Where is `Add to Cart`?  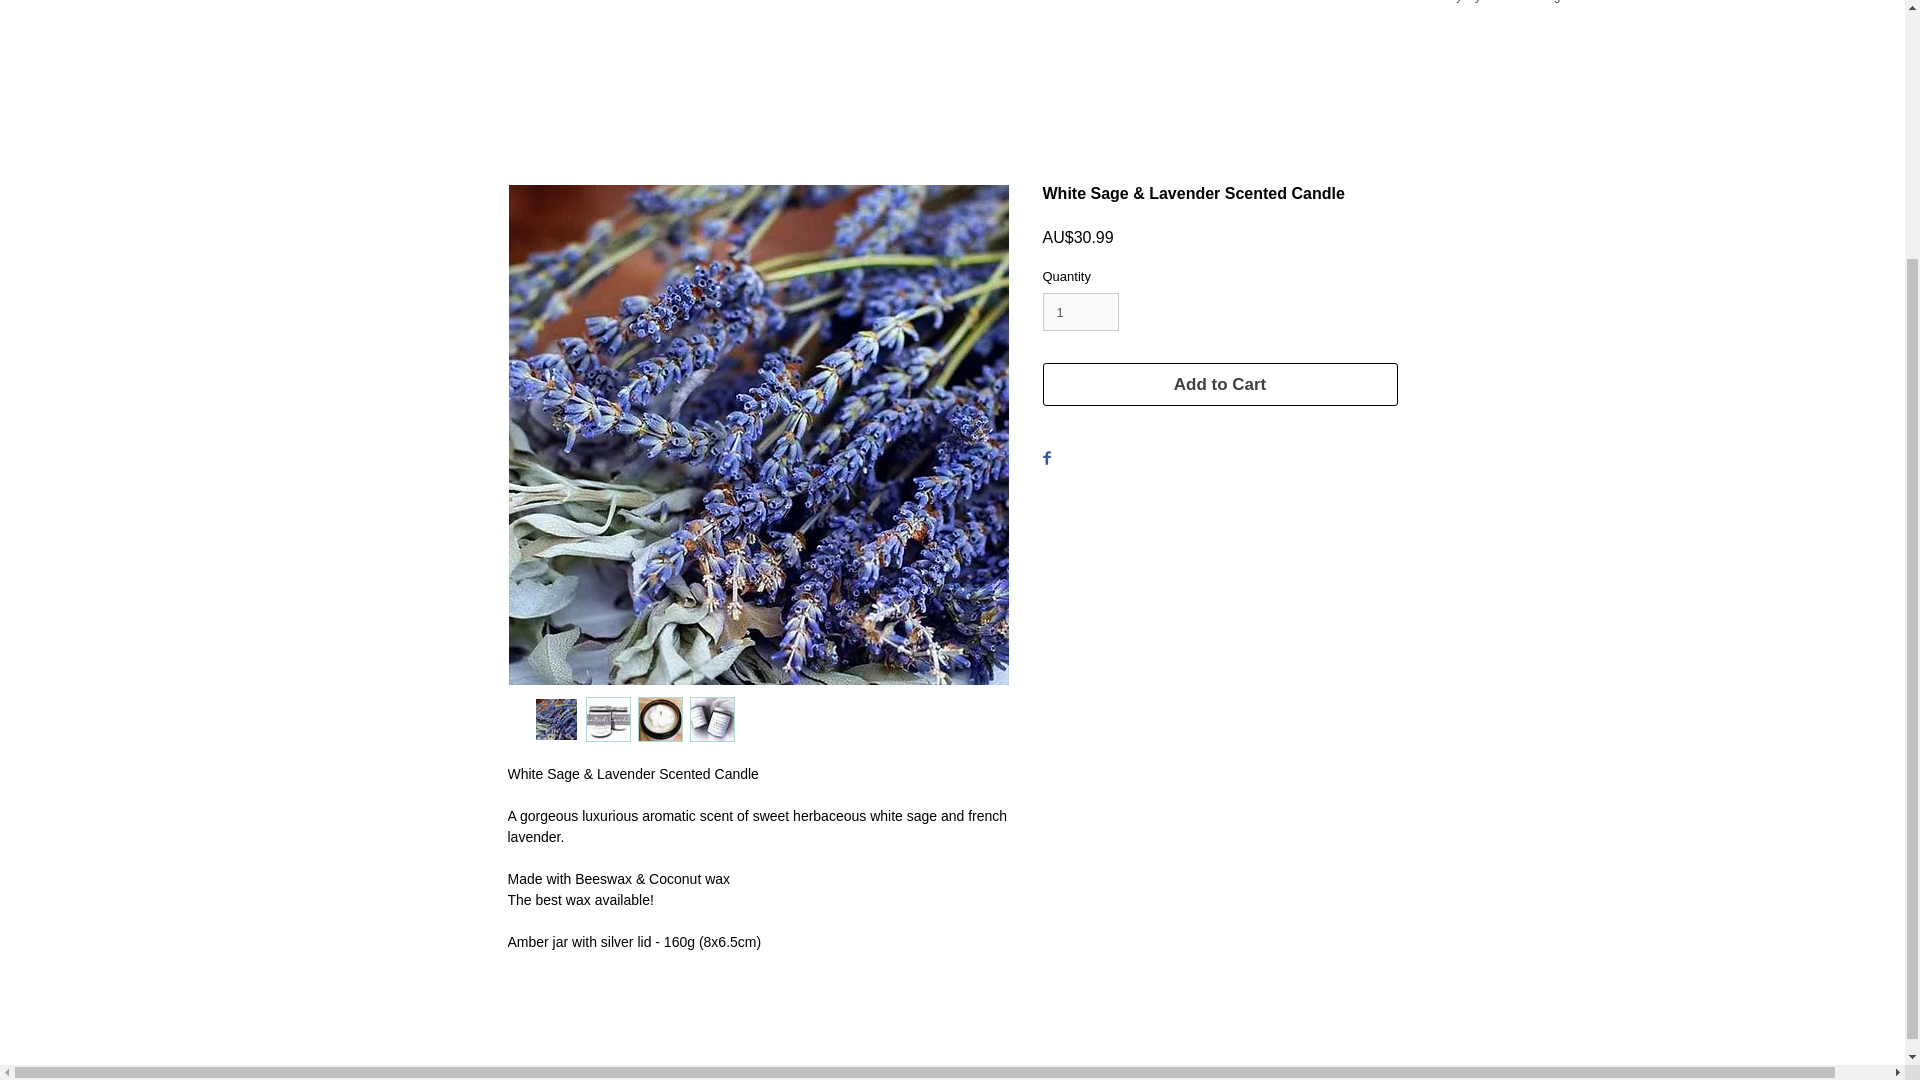
Add to Cart is located at coordinates (1220, 384).